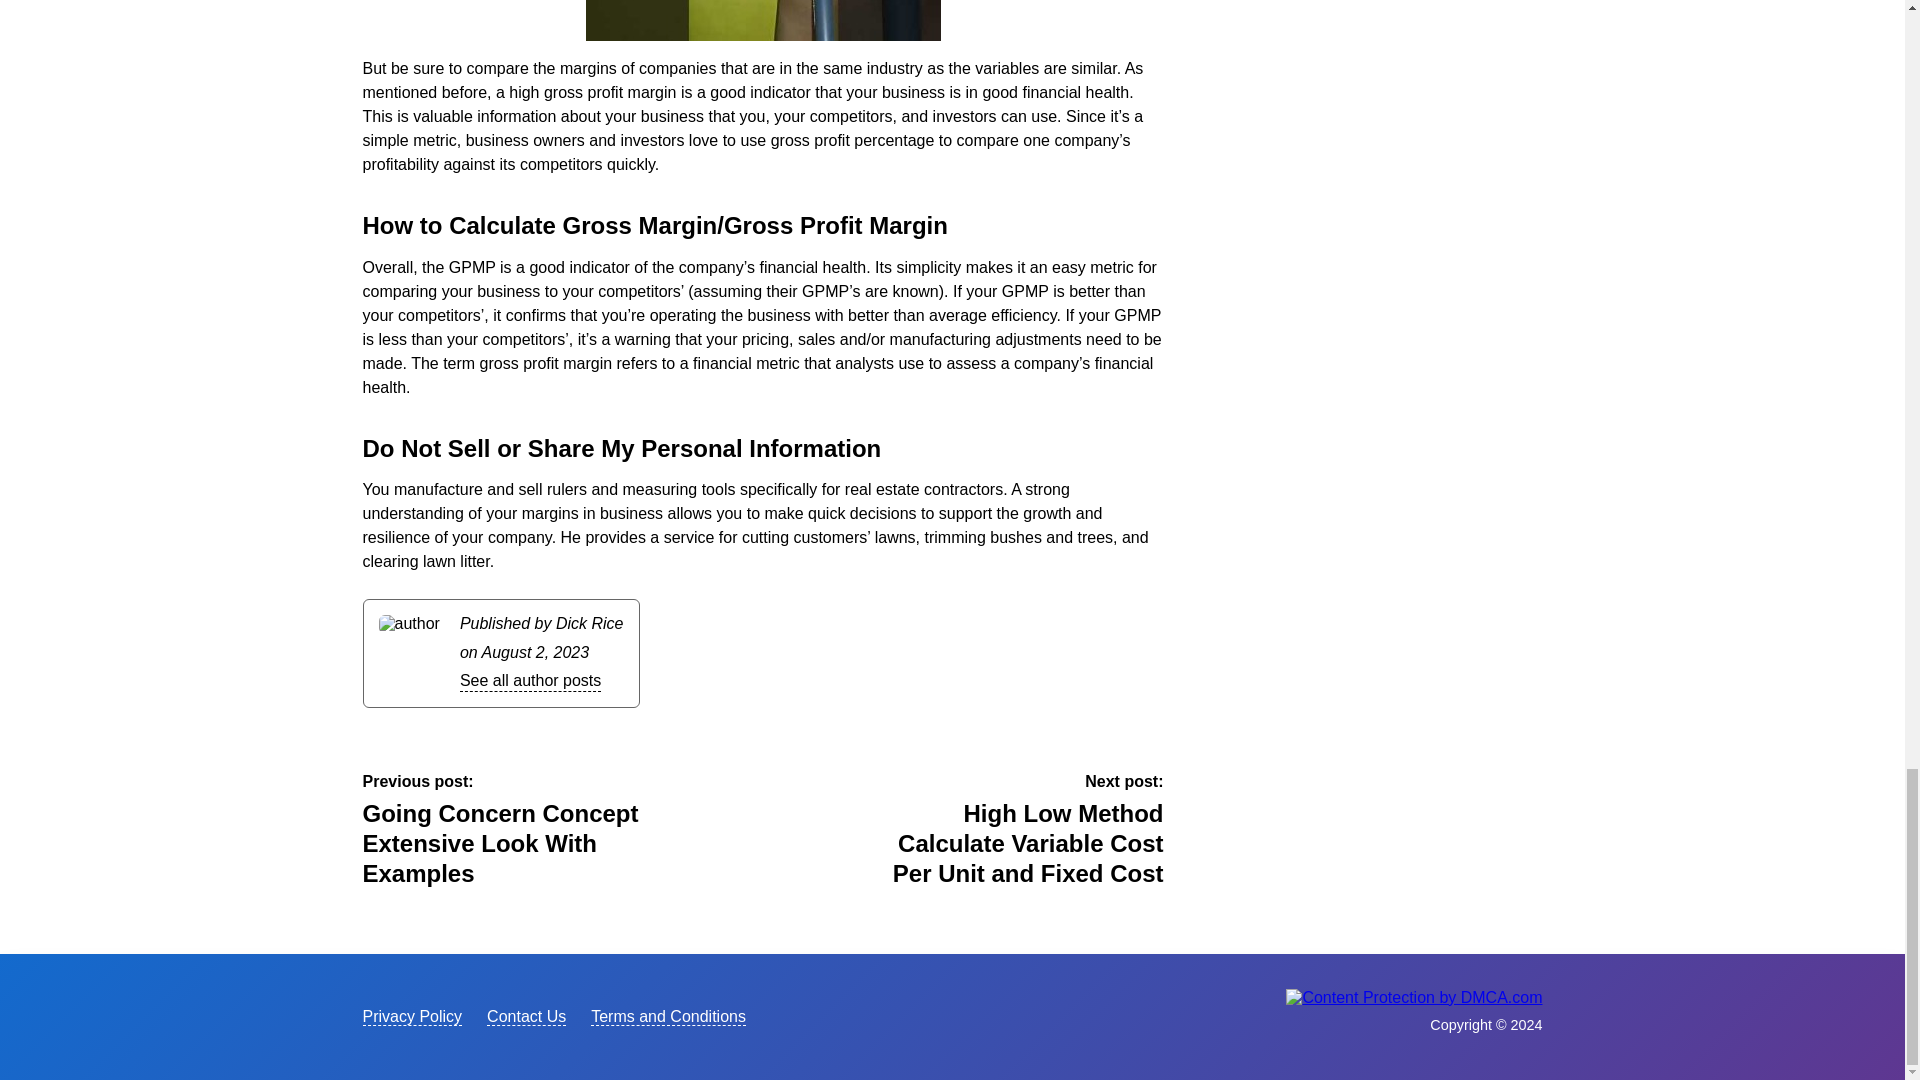  I want to click on Content Protection by DMCA.com, so click(1414, 997).